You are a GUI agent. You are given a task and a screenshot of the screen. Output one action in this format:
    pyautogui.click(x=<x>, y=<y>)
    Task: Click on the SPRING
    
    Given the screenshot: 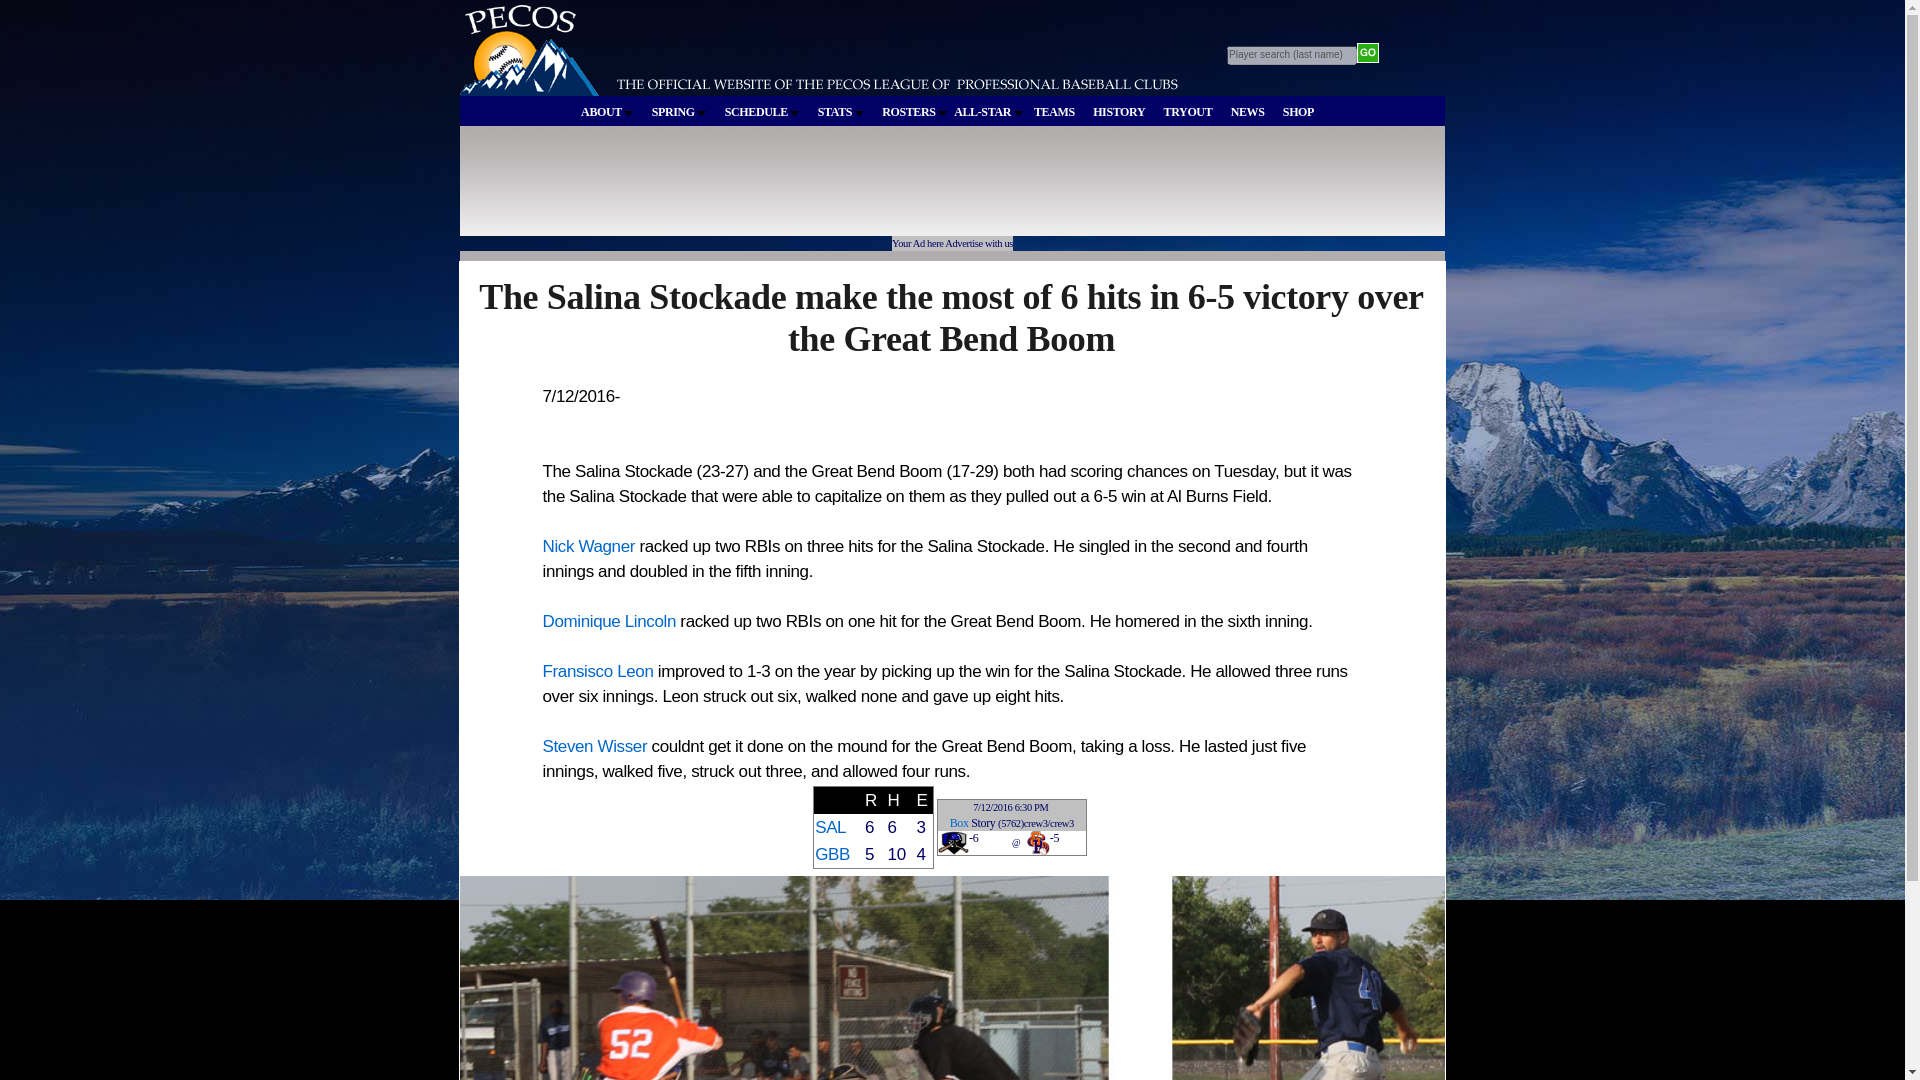 What is the action you would take?
    pyautogui.click(x=680, y=112)
    